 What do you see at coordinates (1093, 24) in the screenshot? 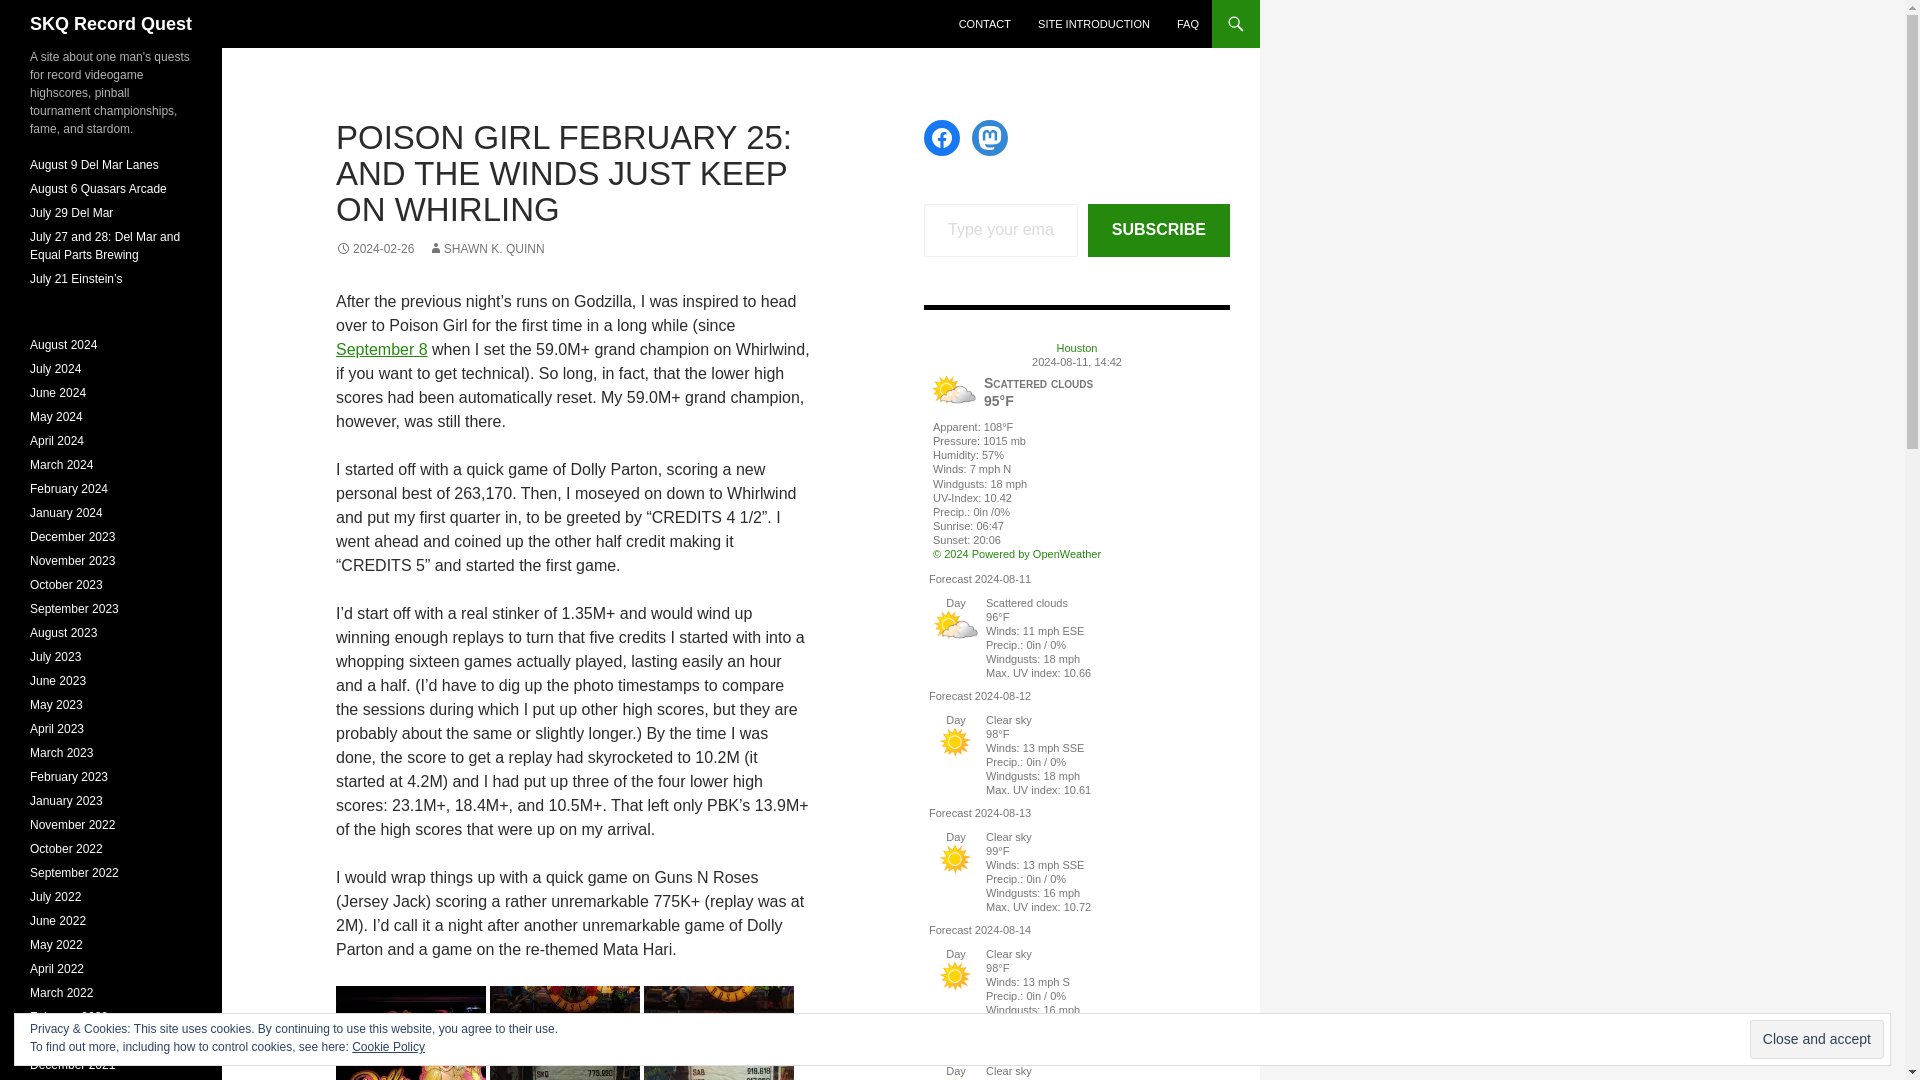
I see `SITE INTRODUCTION` at bounding box center [1093, 24].